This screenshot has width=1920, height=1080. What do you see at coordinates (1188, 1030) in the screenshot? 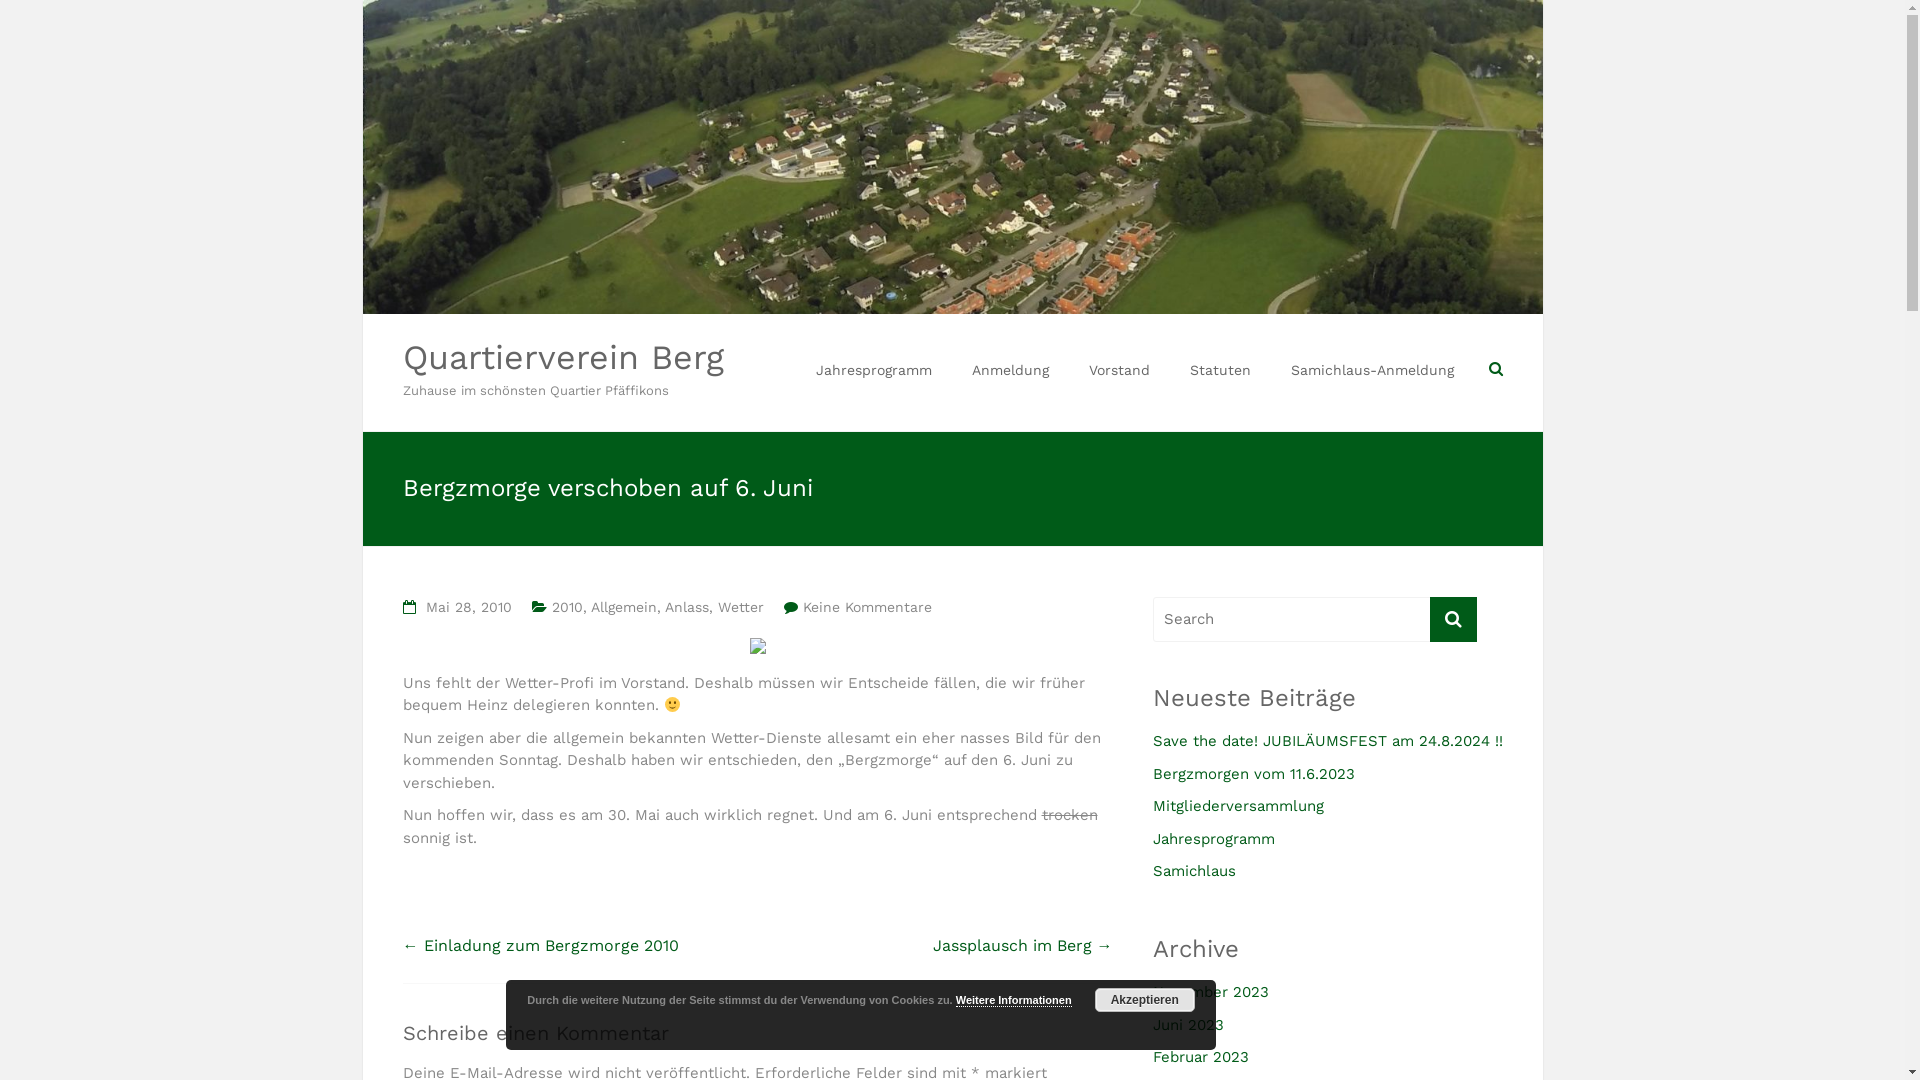
I see `Juni 2023` at bounding box center [1188, 1030].